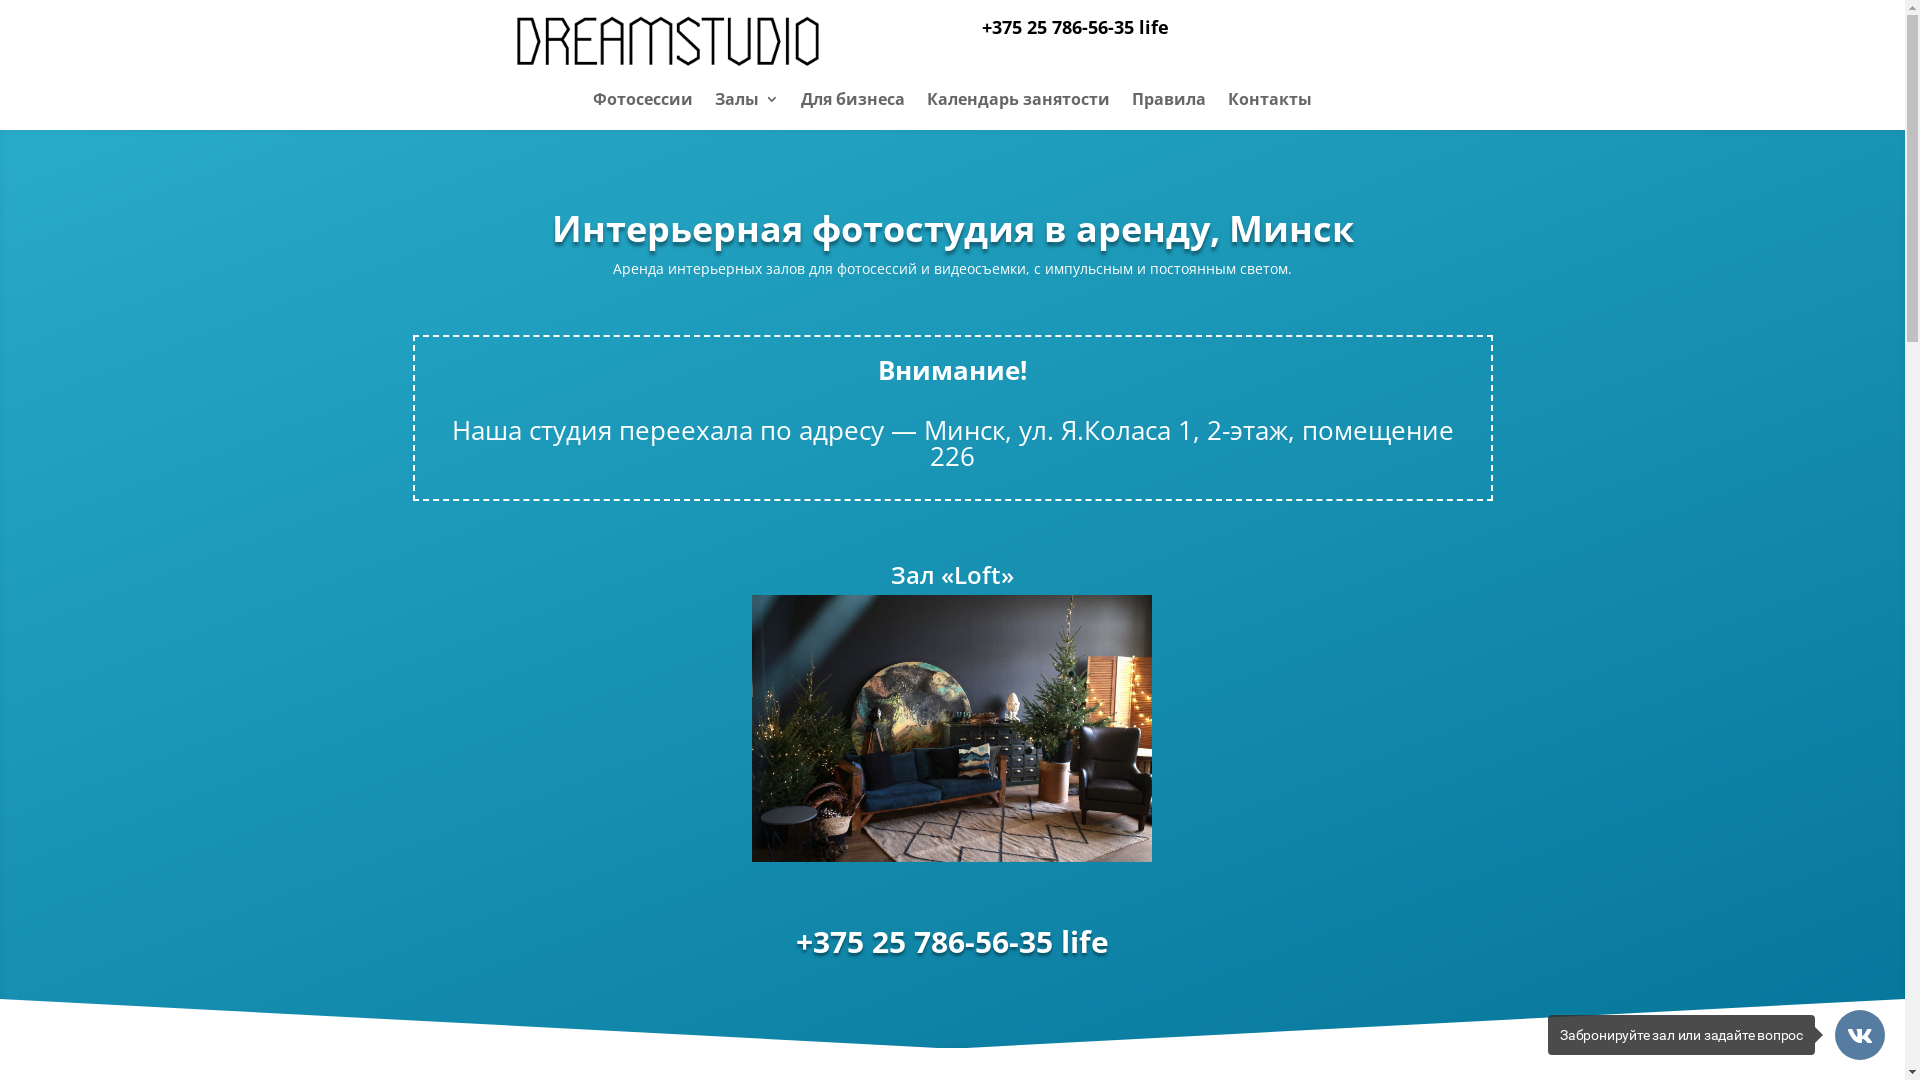  Describe the element at coordinates (952, 942) in the screenshot. I see `+375 25 786-56-35 life` at that location.